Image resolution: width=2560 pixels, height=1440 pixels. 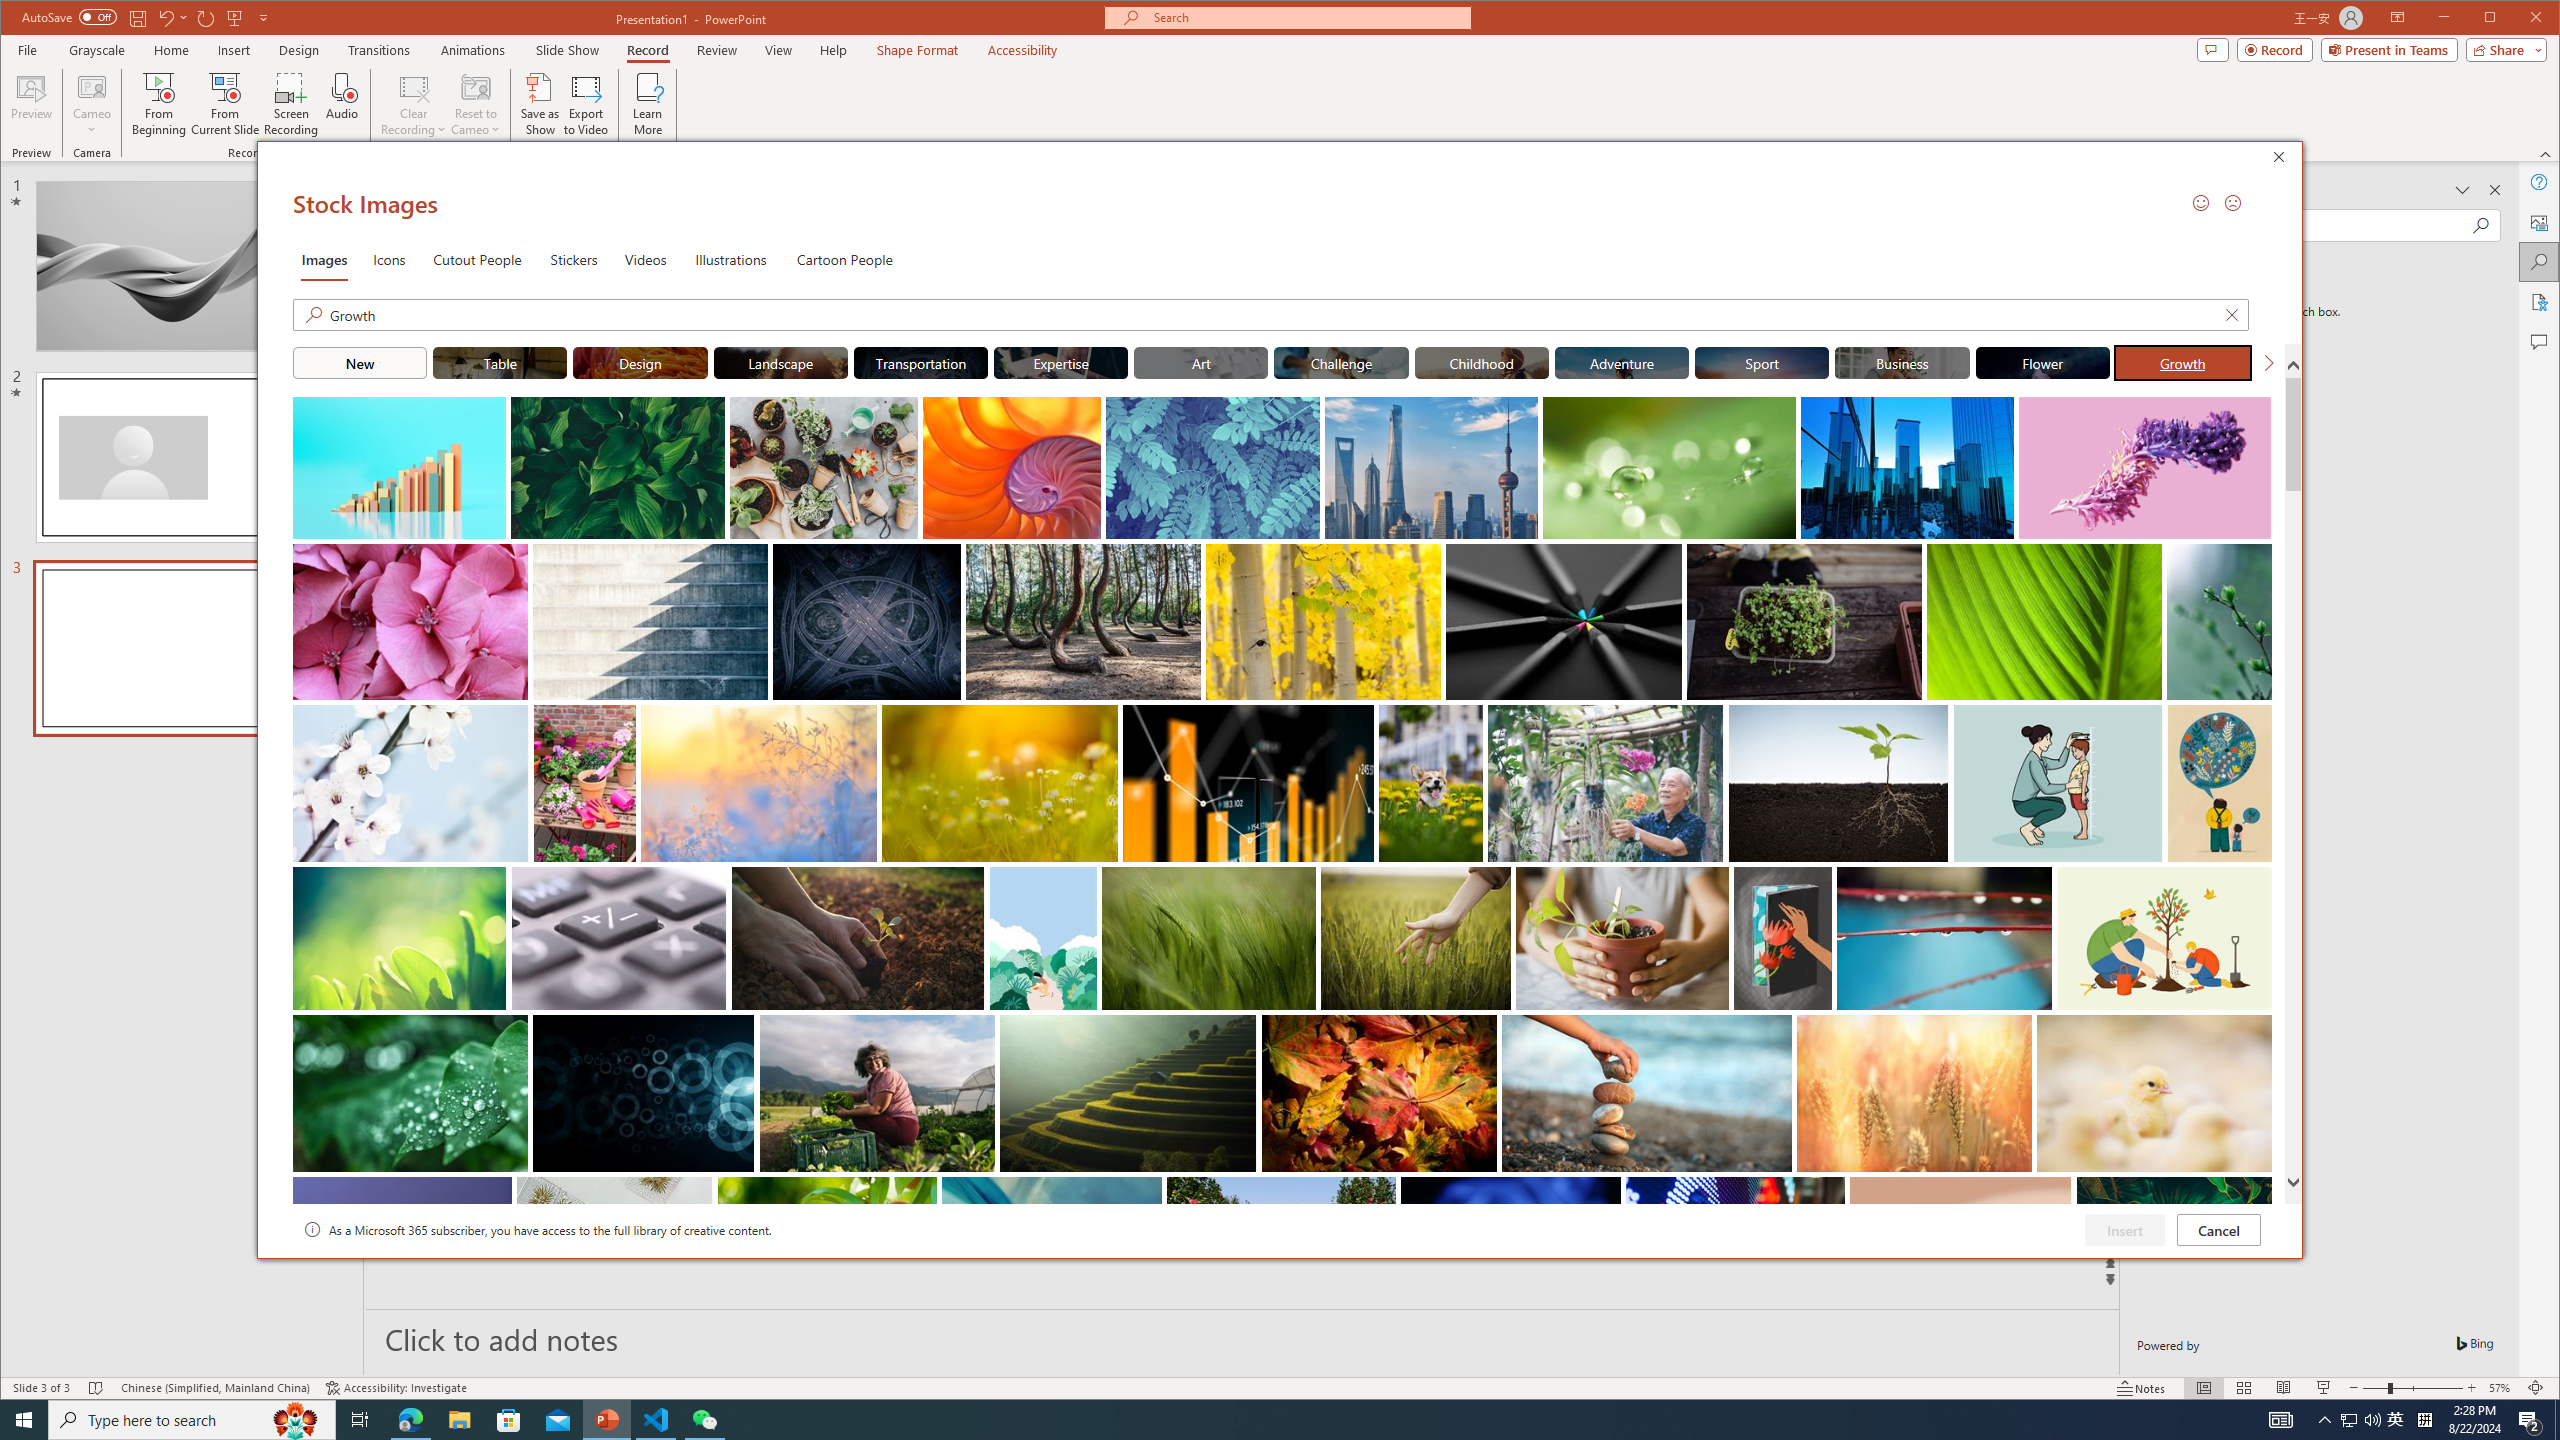 I want to click on Icons, so click(x=388, y=258).